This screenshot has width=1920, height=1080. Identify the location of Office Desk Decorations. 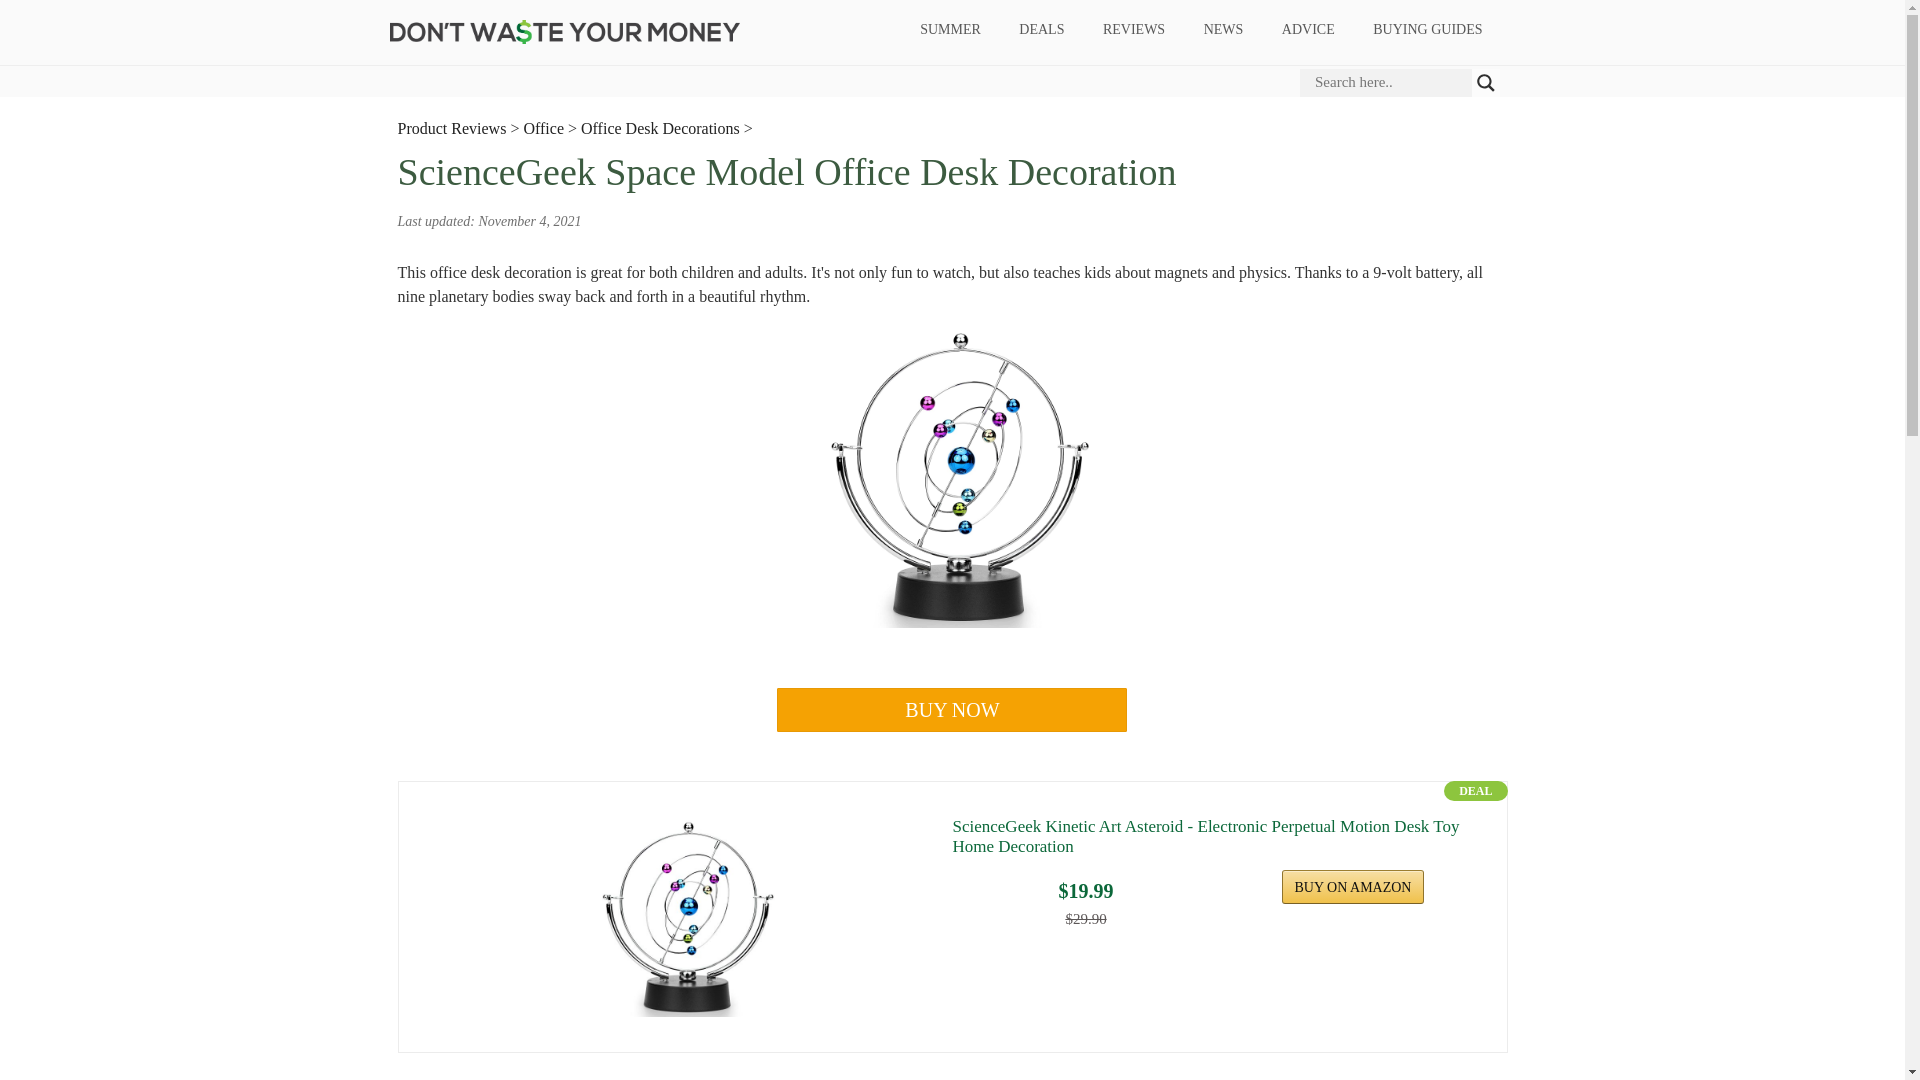
(660, 128).